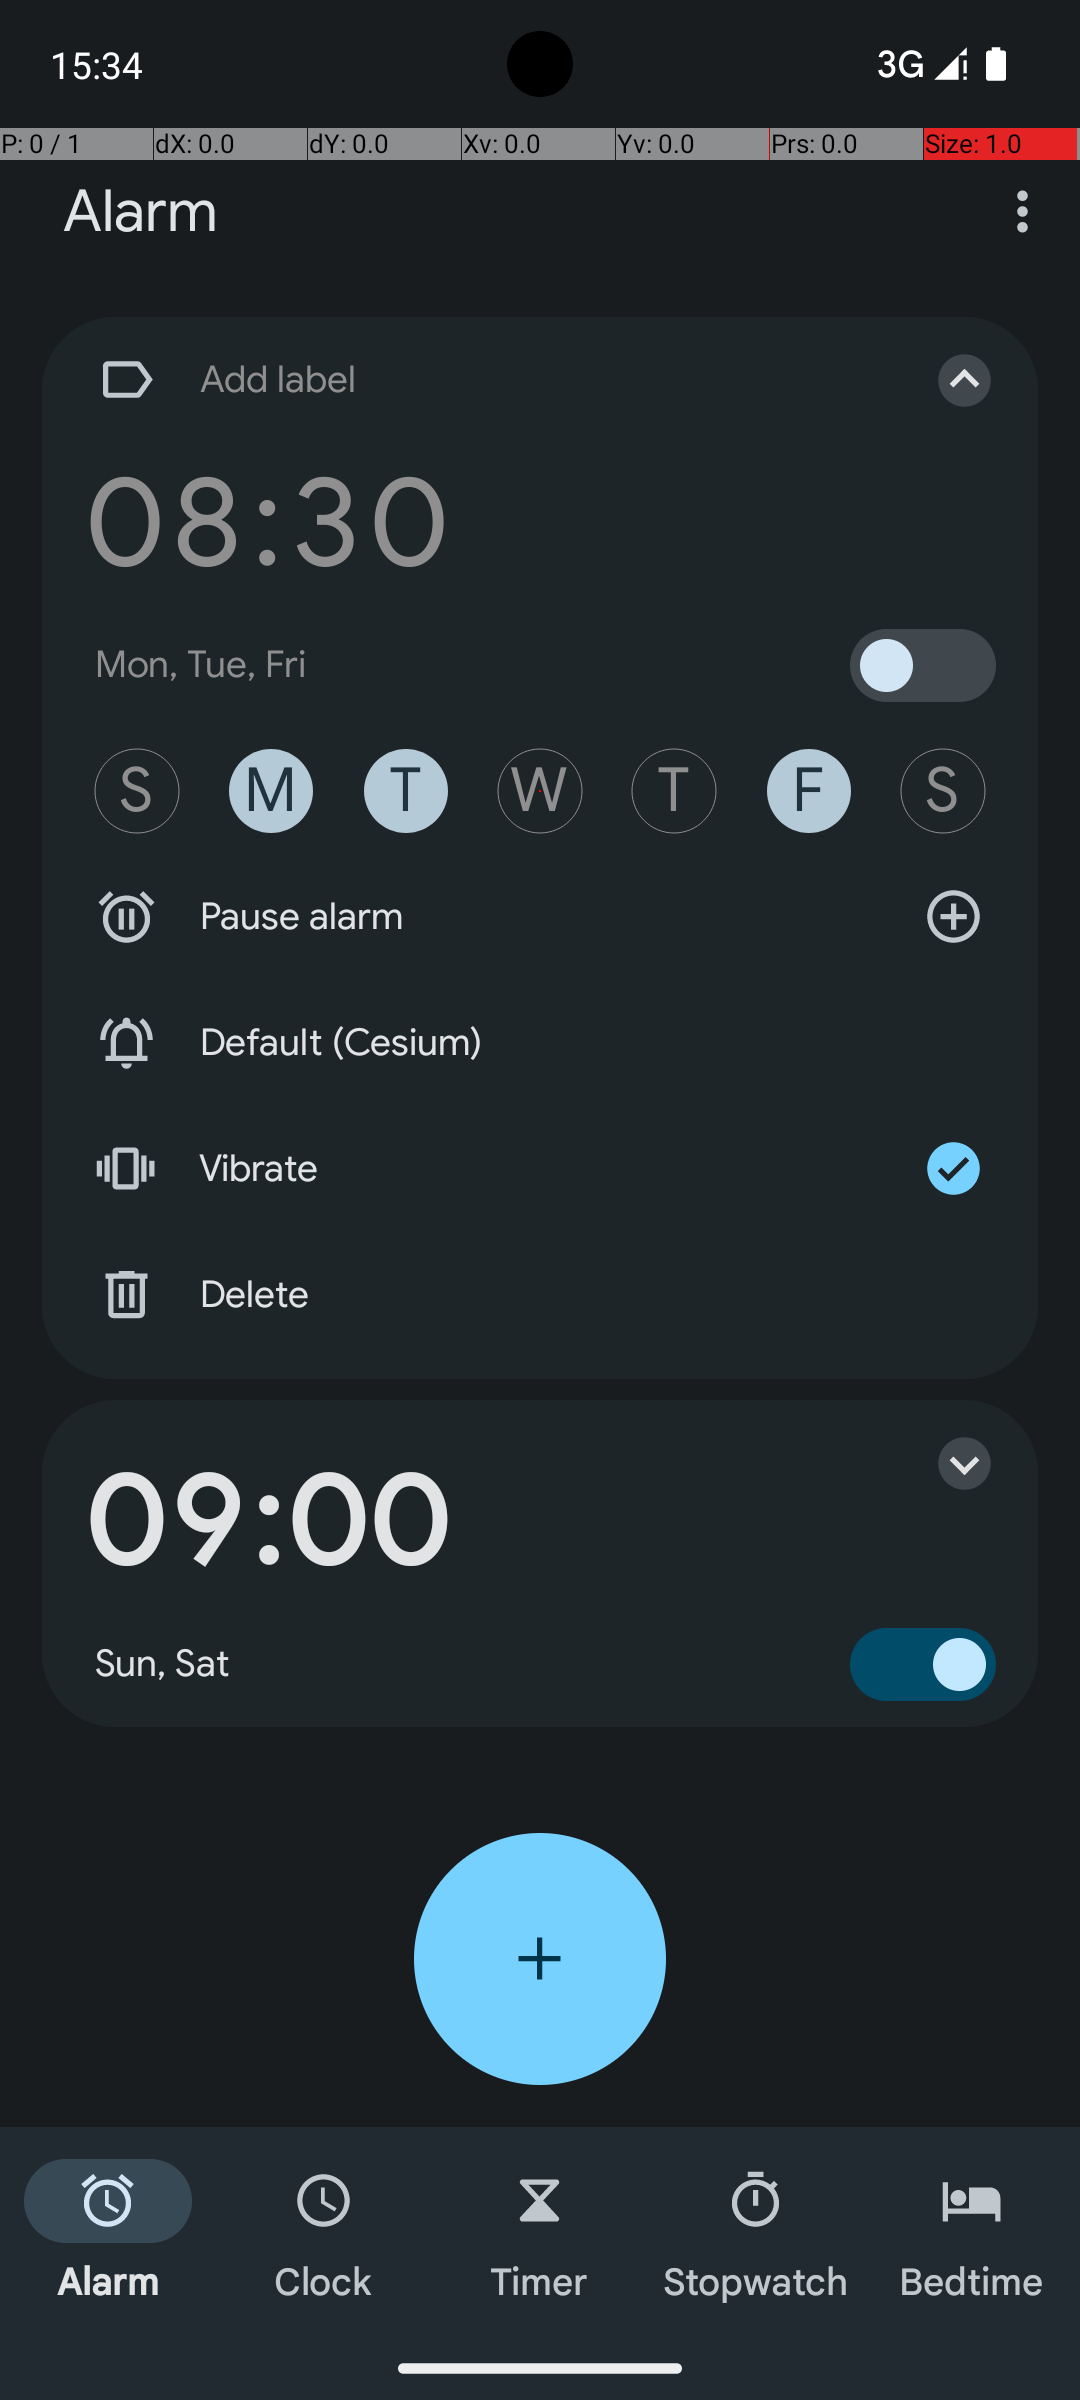  Describe the element at coordinates (540, 1169) in the screenshot. I see `Vibrate` at that location.